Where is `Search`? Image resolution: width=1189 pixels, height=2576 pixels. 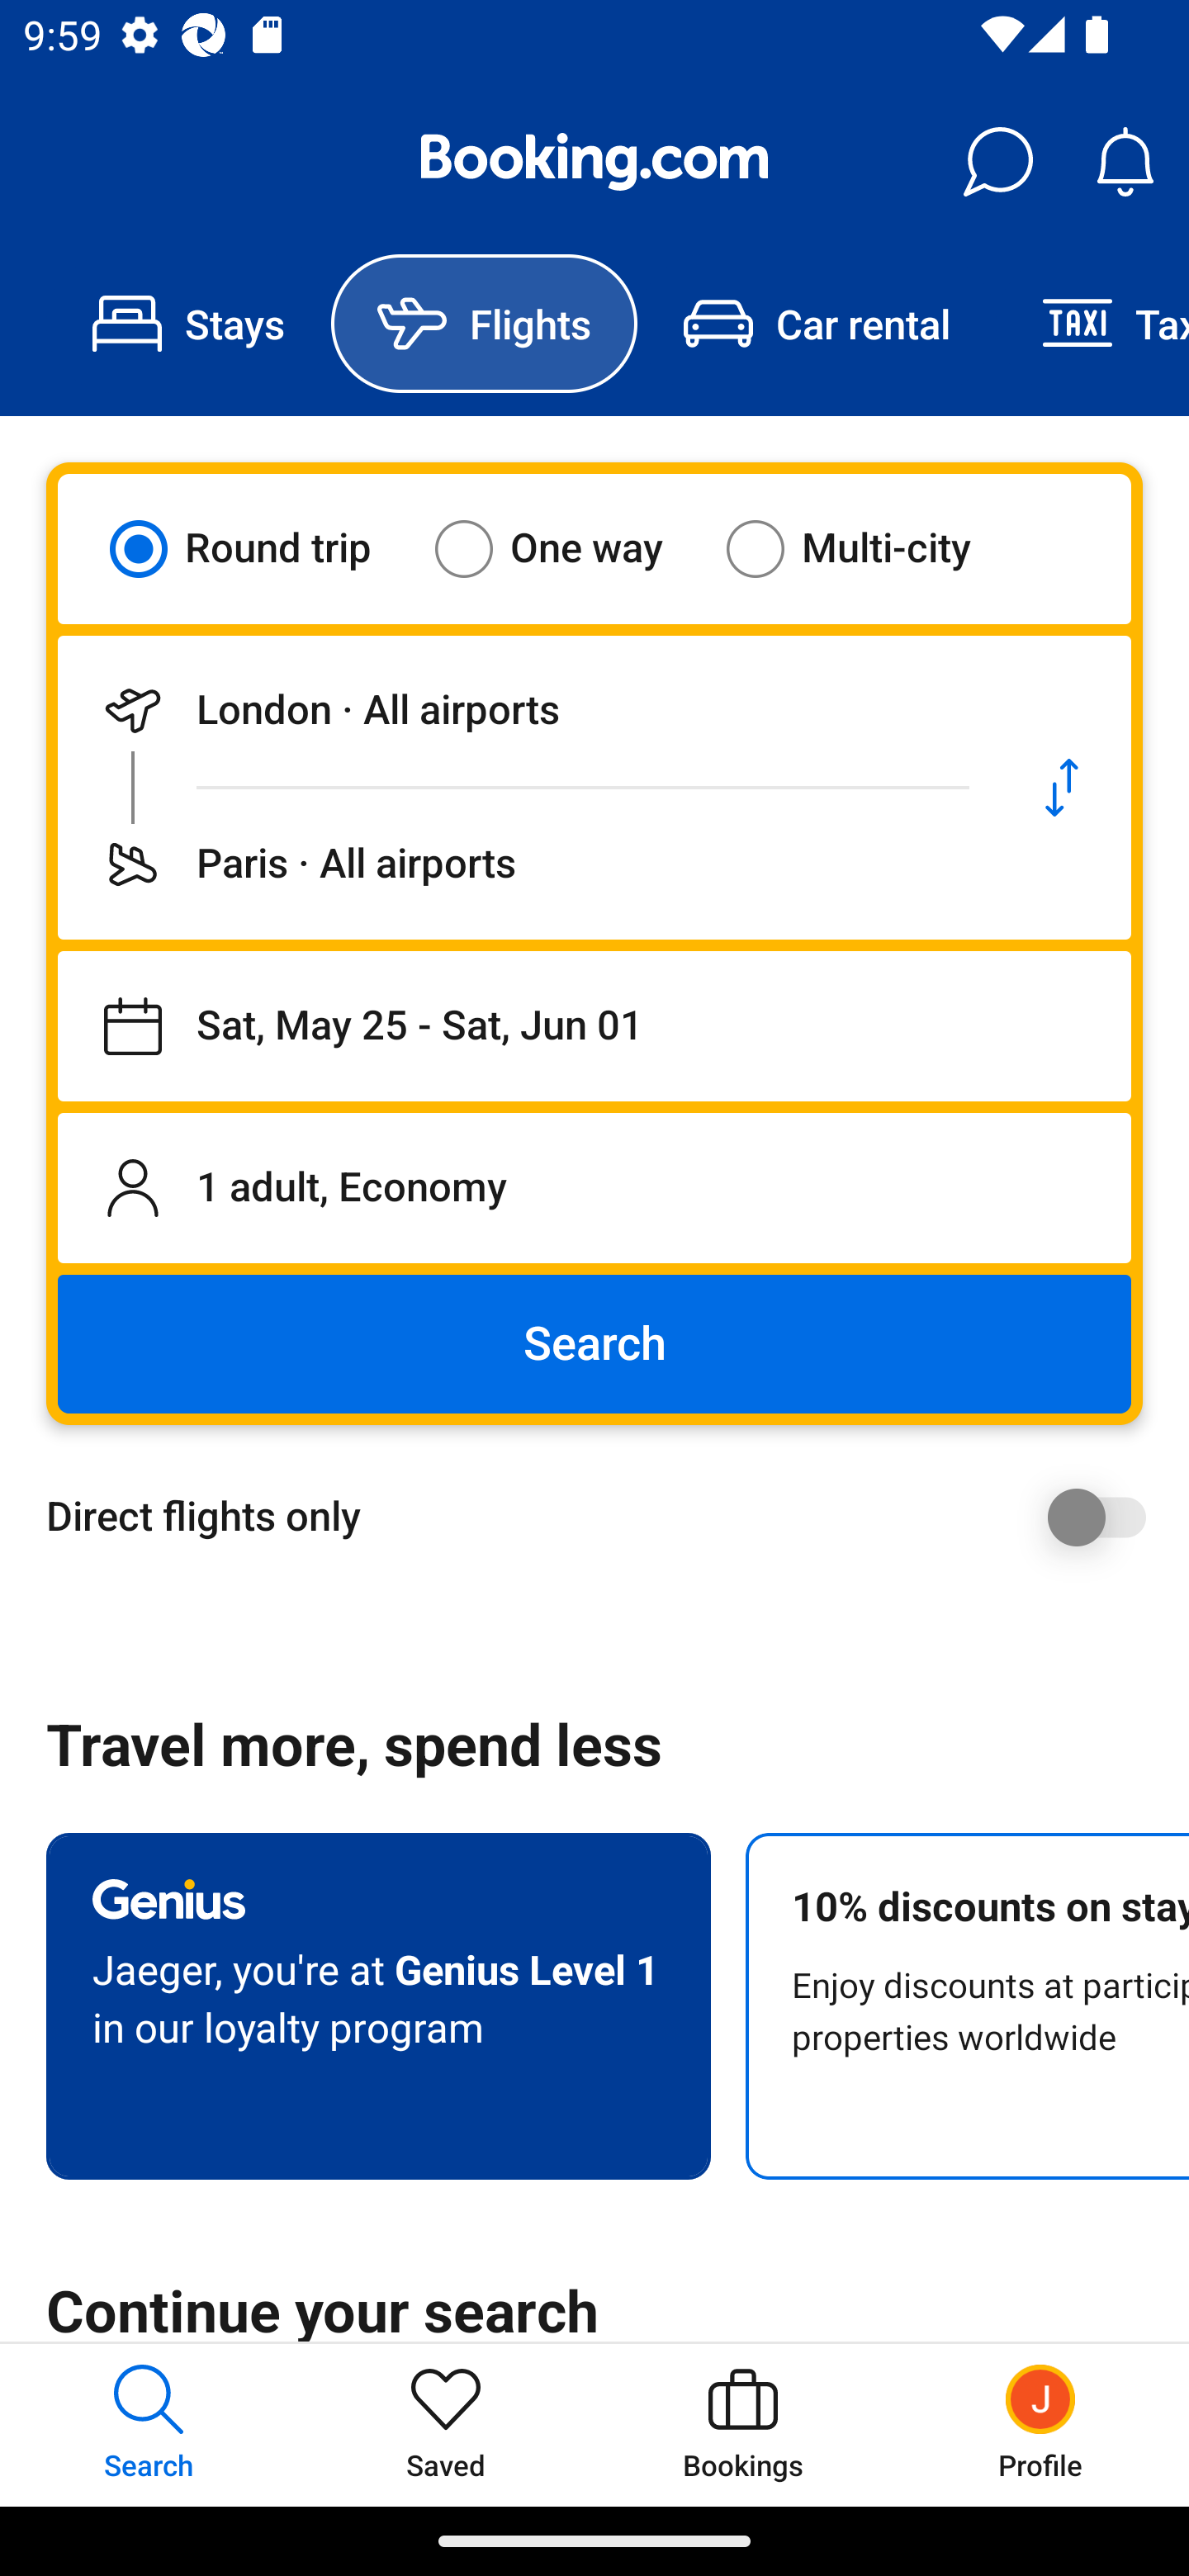
Search is located at coordinates (594, 1344).